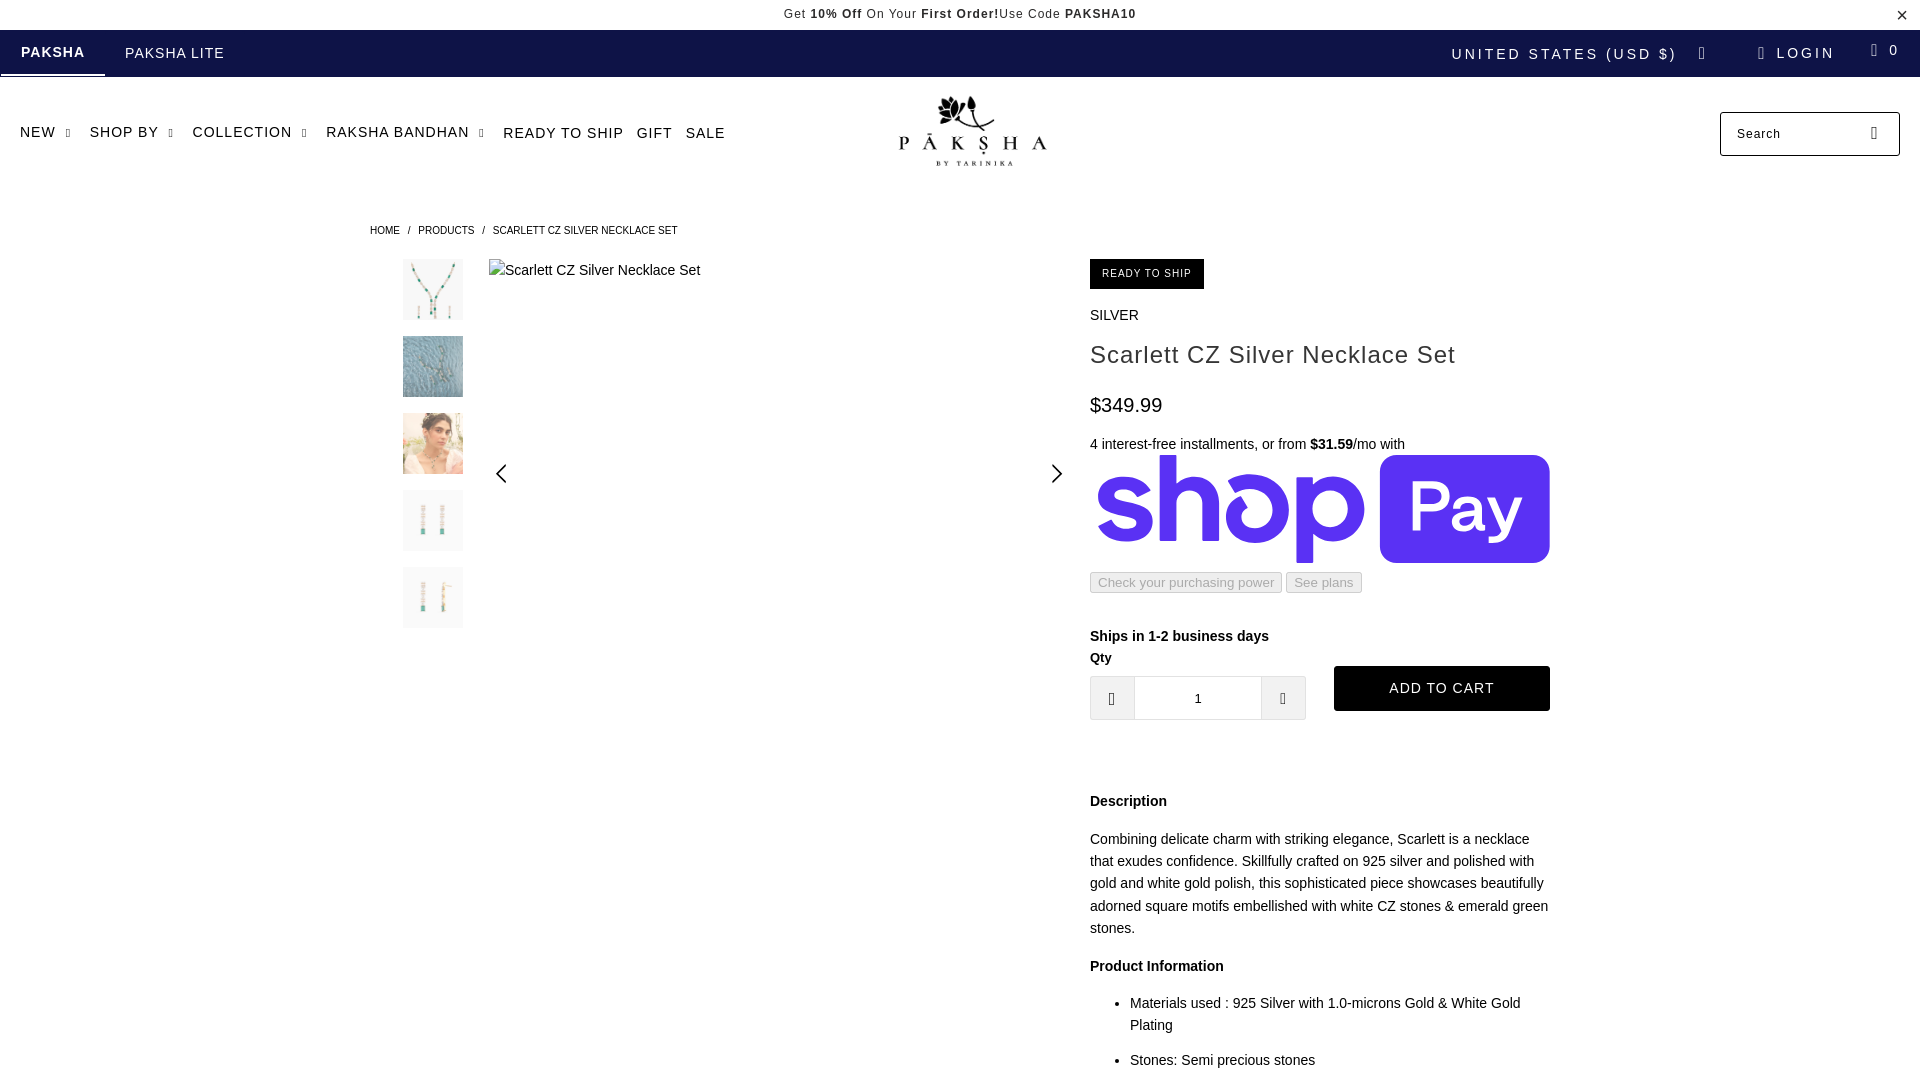 Image resolution: width=1920 pixels, height=1080 pixels. What do you see at coordinates (1793, 52) in the screenshot?
I see `My Account ` at bounding box center [1793, 52].